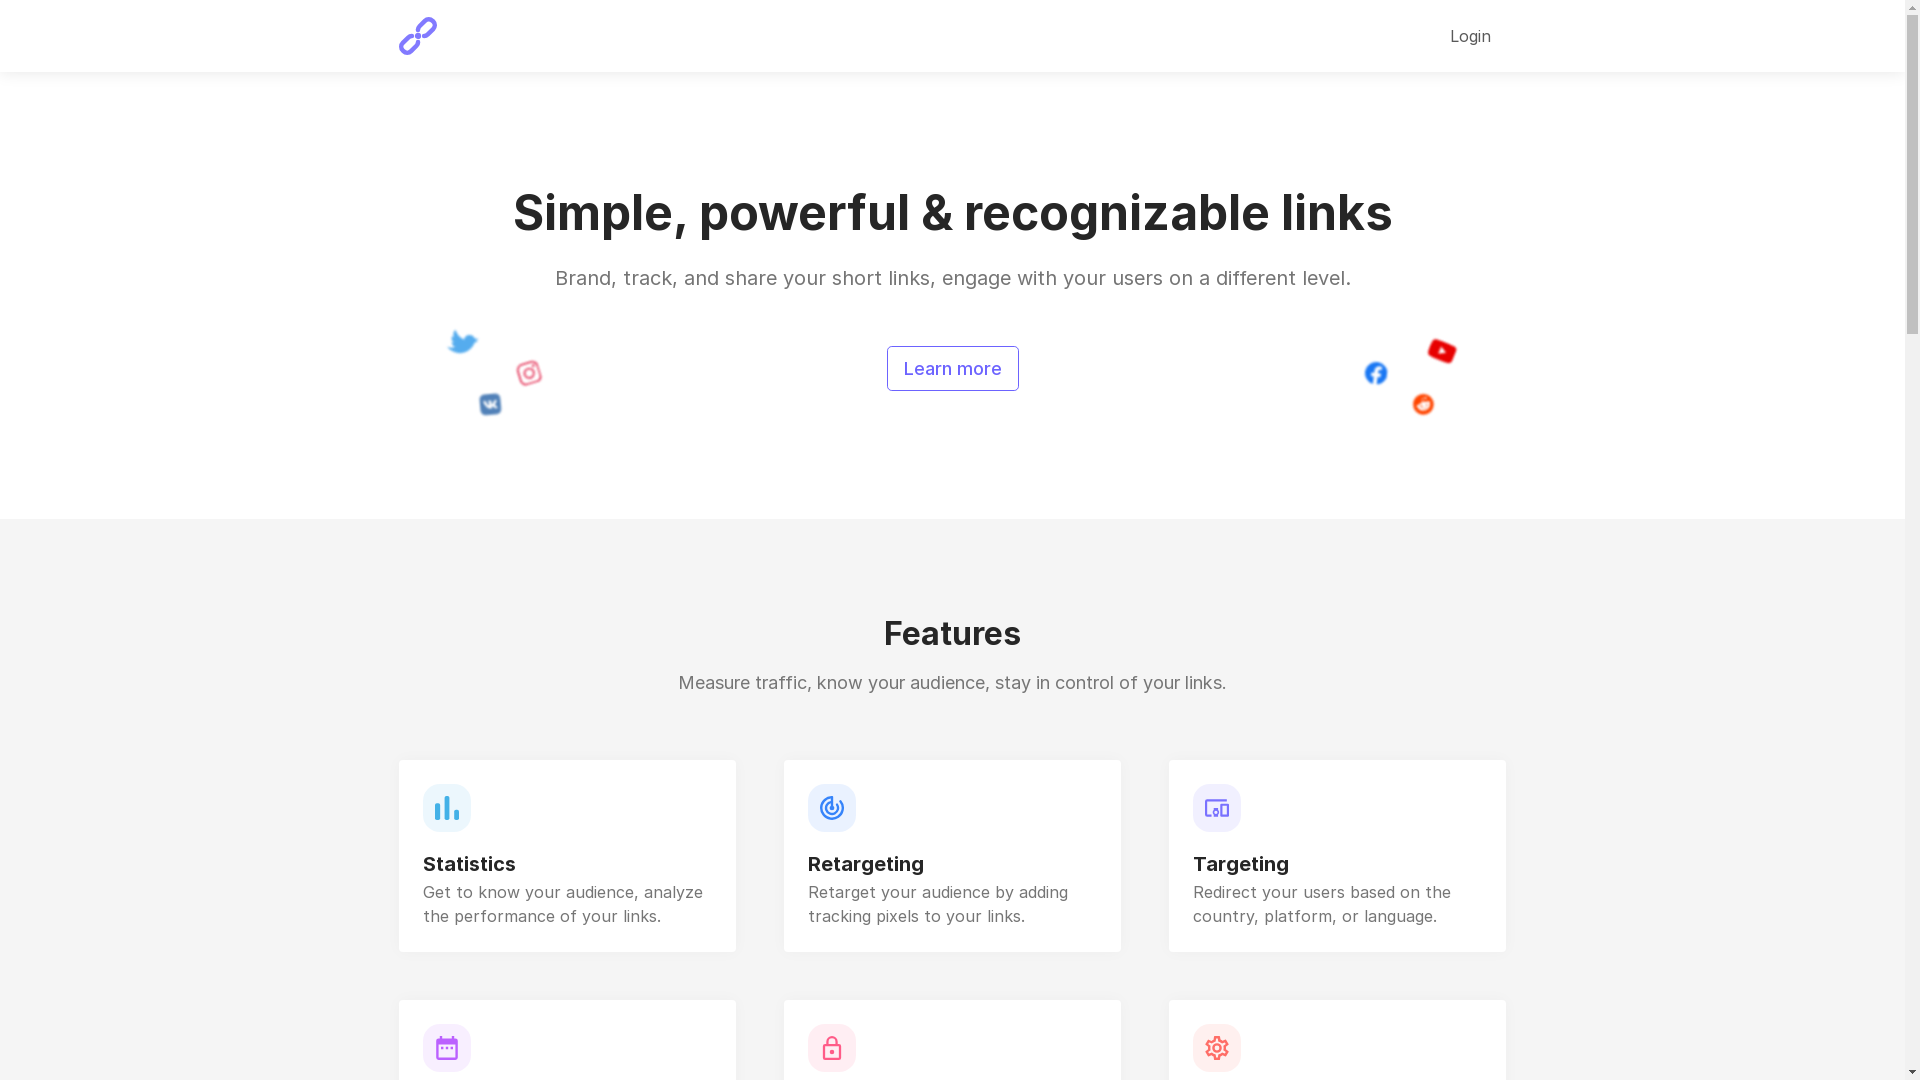  I want to click on Learn more, so click(952, 368).